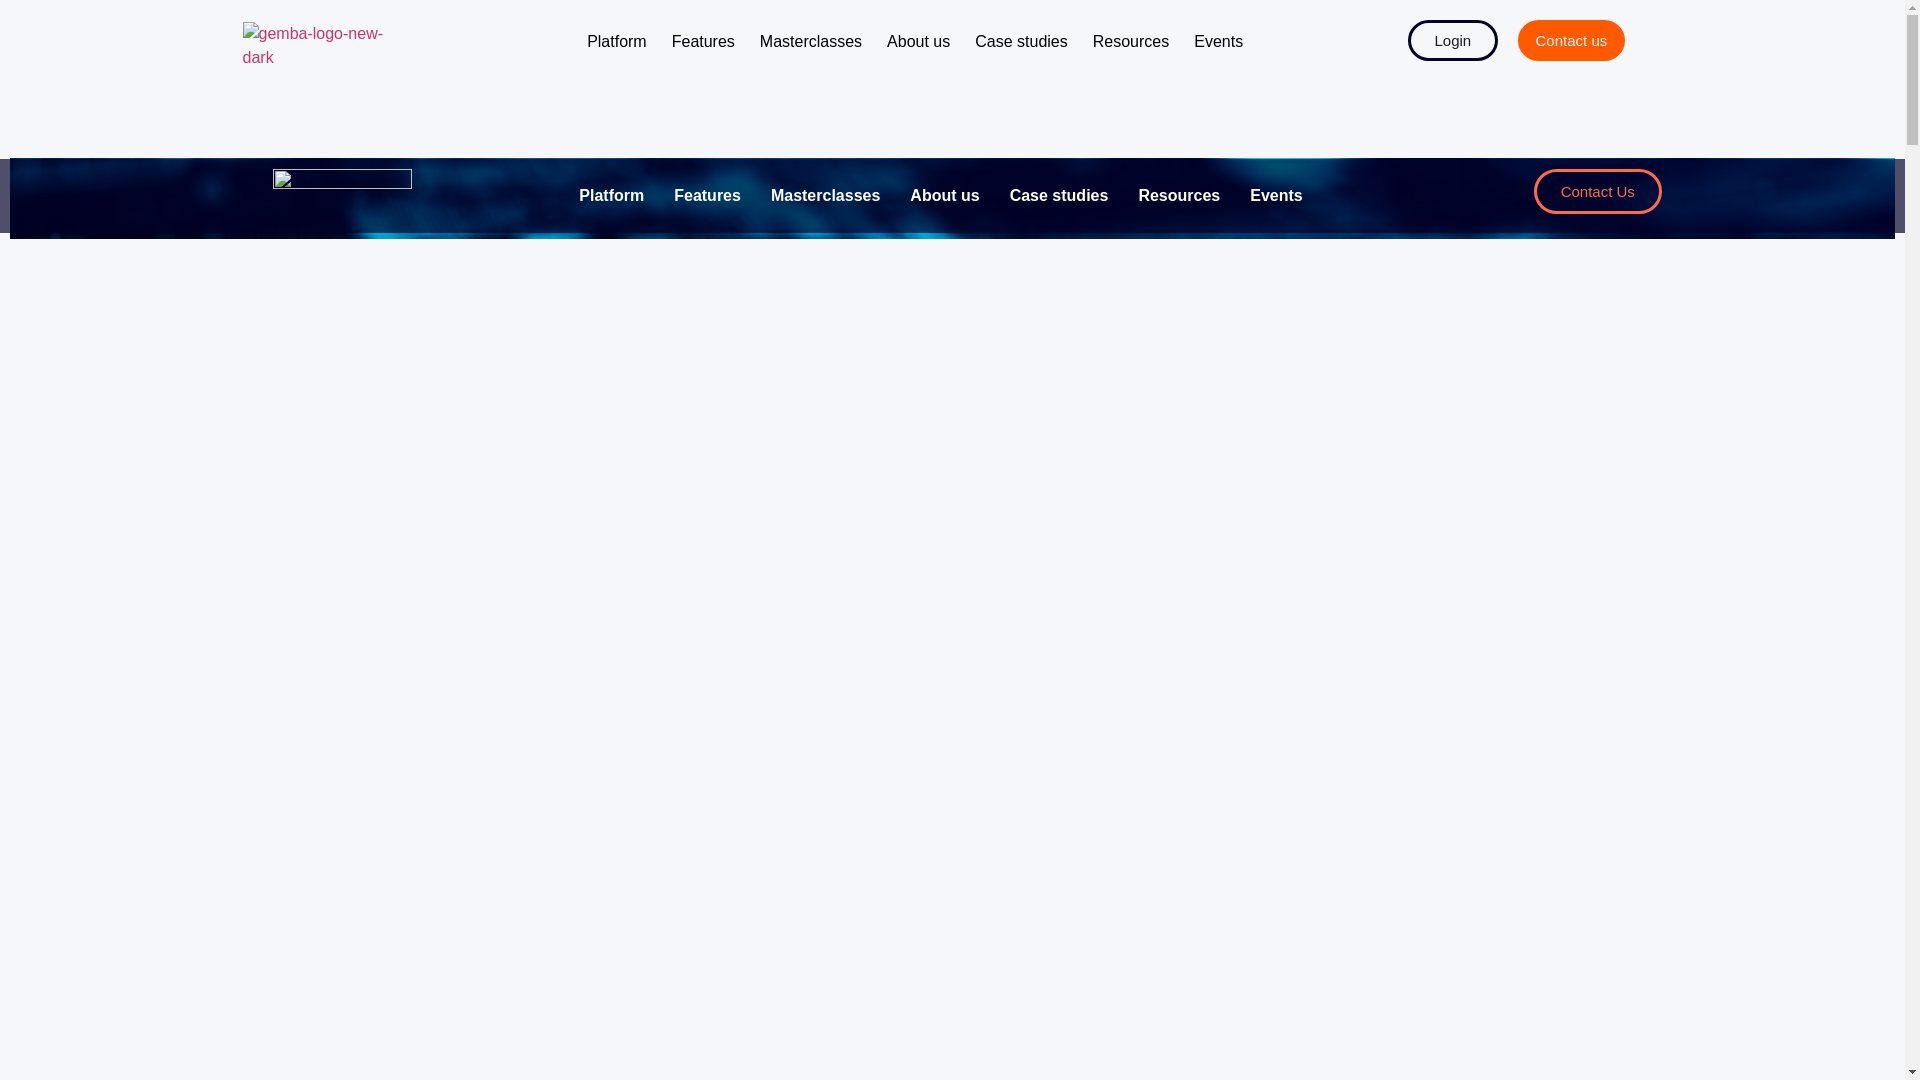  I want to click on Platform, so click(617, 42).